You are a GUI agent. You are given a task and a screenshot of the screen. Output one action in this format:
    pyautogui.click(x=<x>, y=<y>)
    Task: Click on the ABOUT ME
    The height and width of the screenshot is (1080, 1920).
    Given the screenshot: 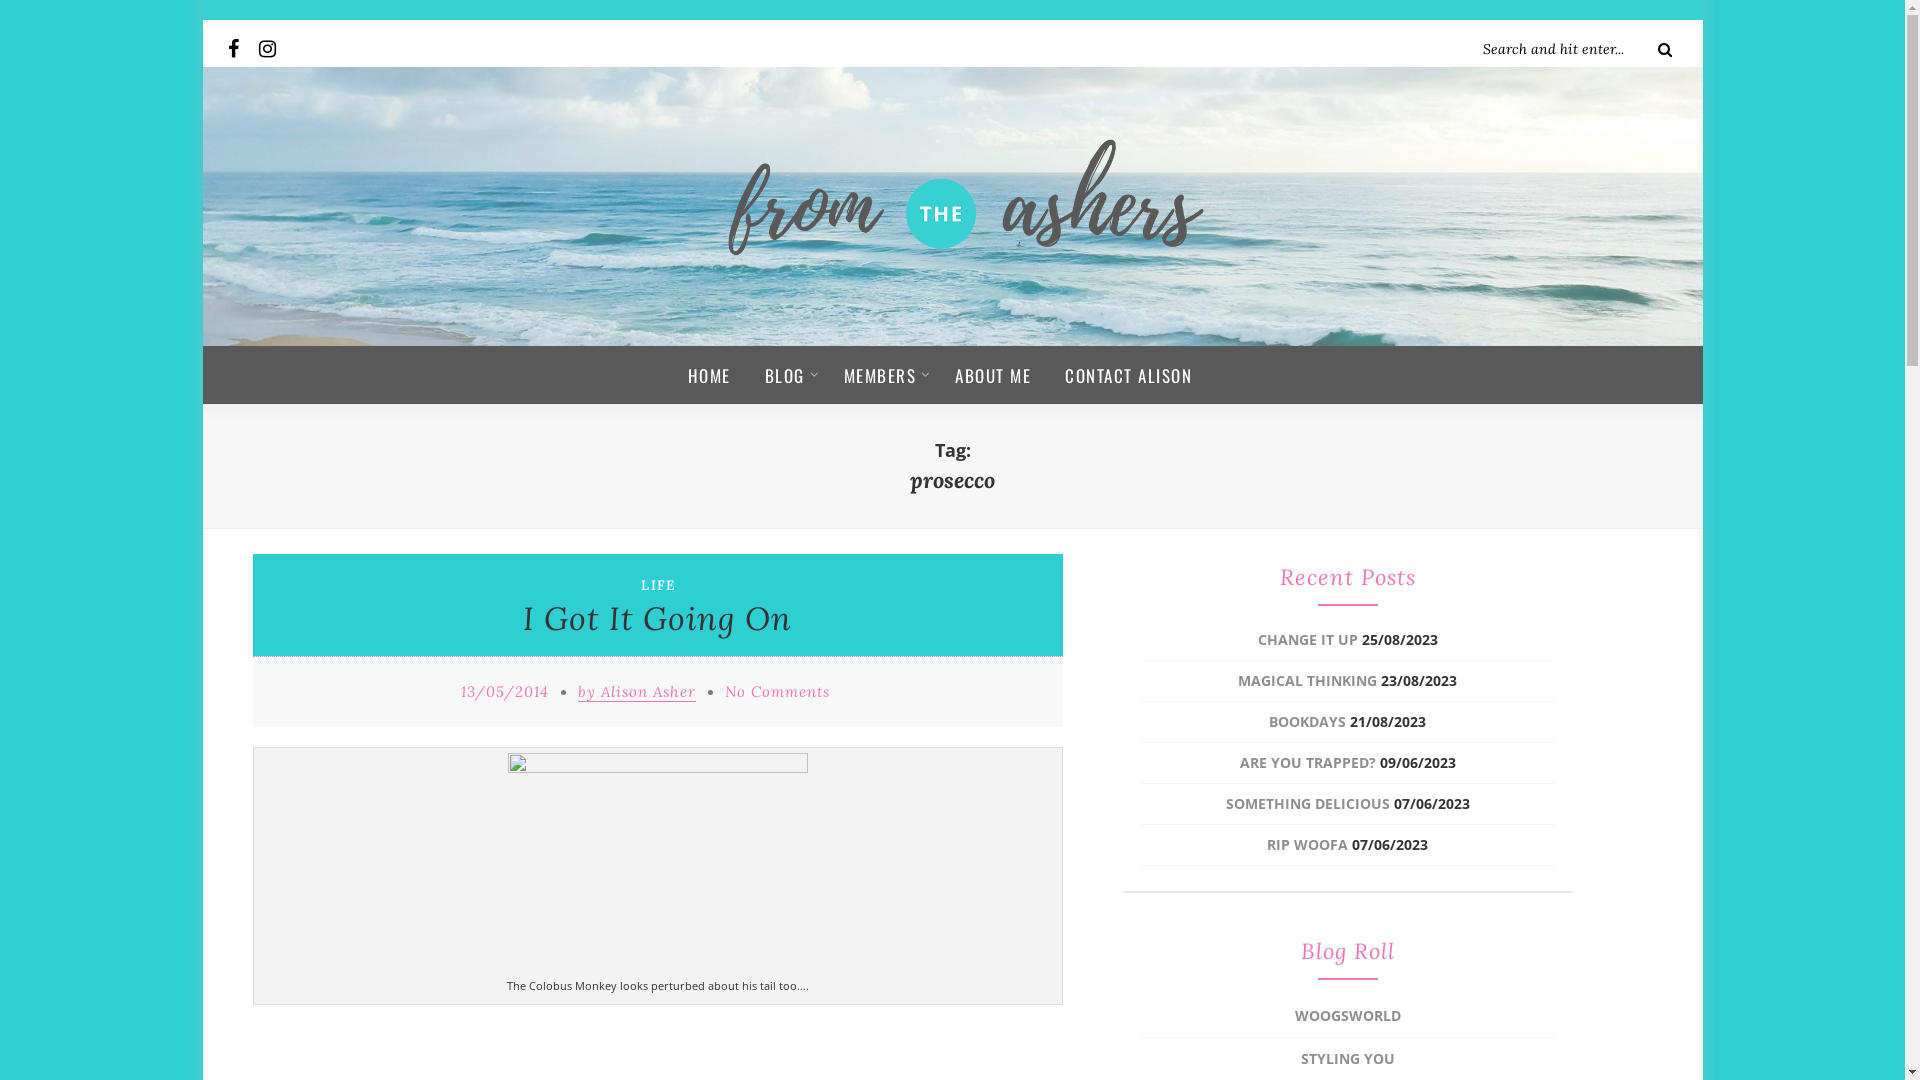 What is the action you would take?
    pyautogui.click(x=993, y=370)
    